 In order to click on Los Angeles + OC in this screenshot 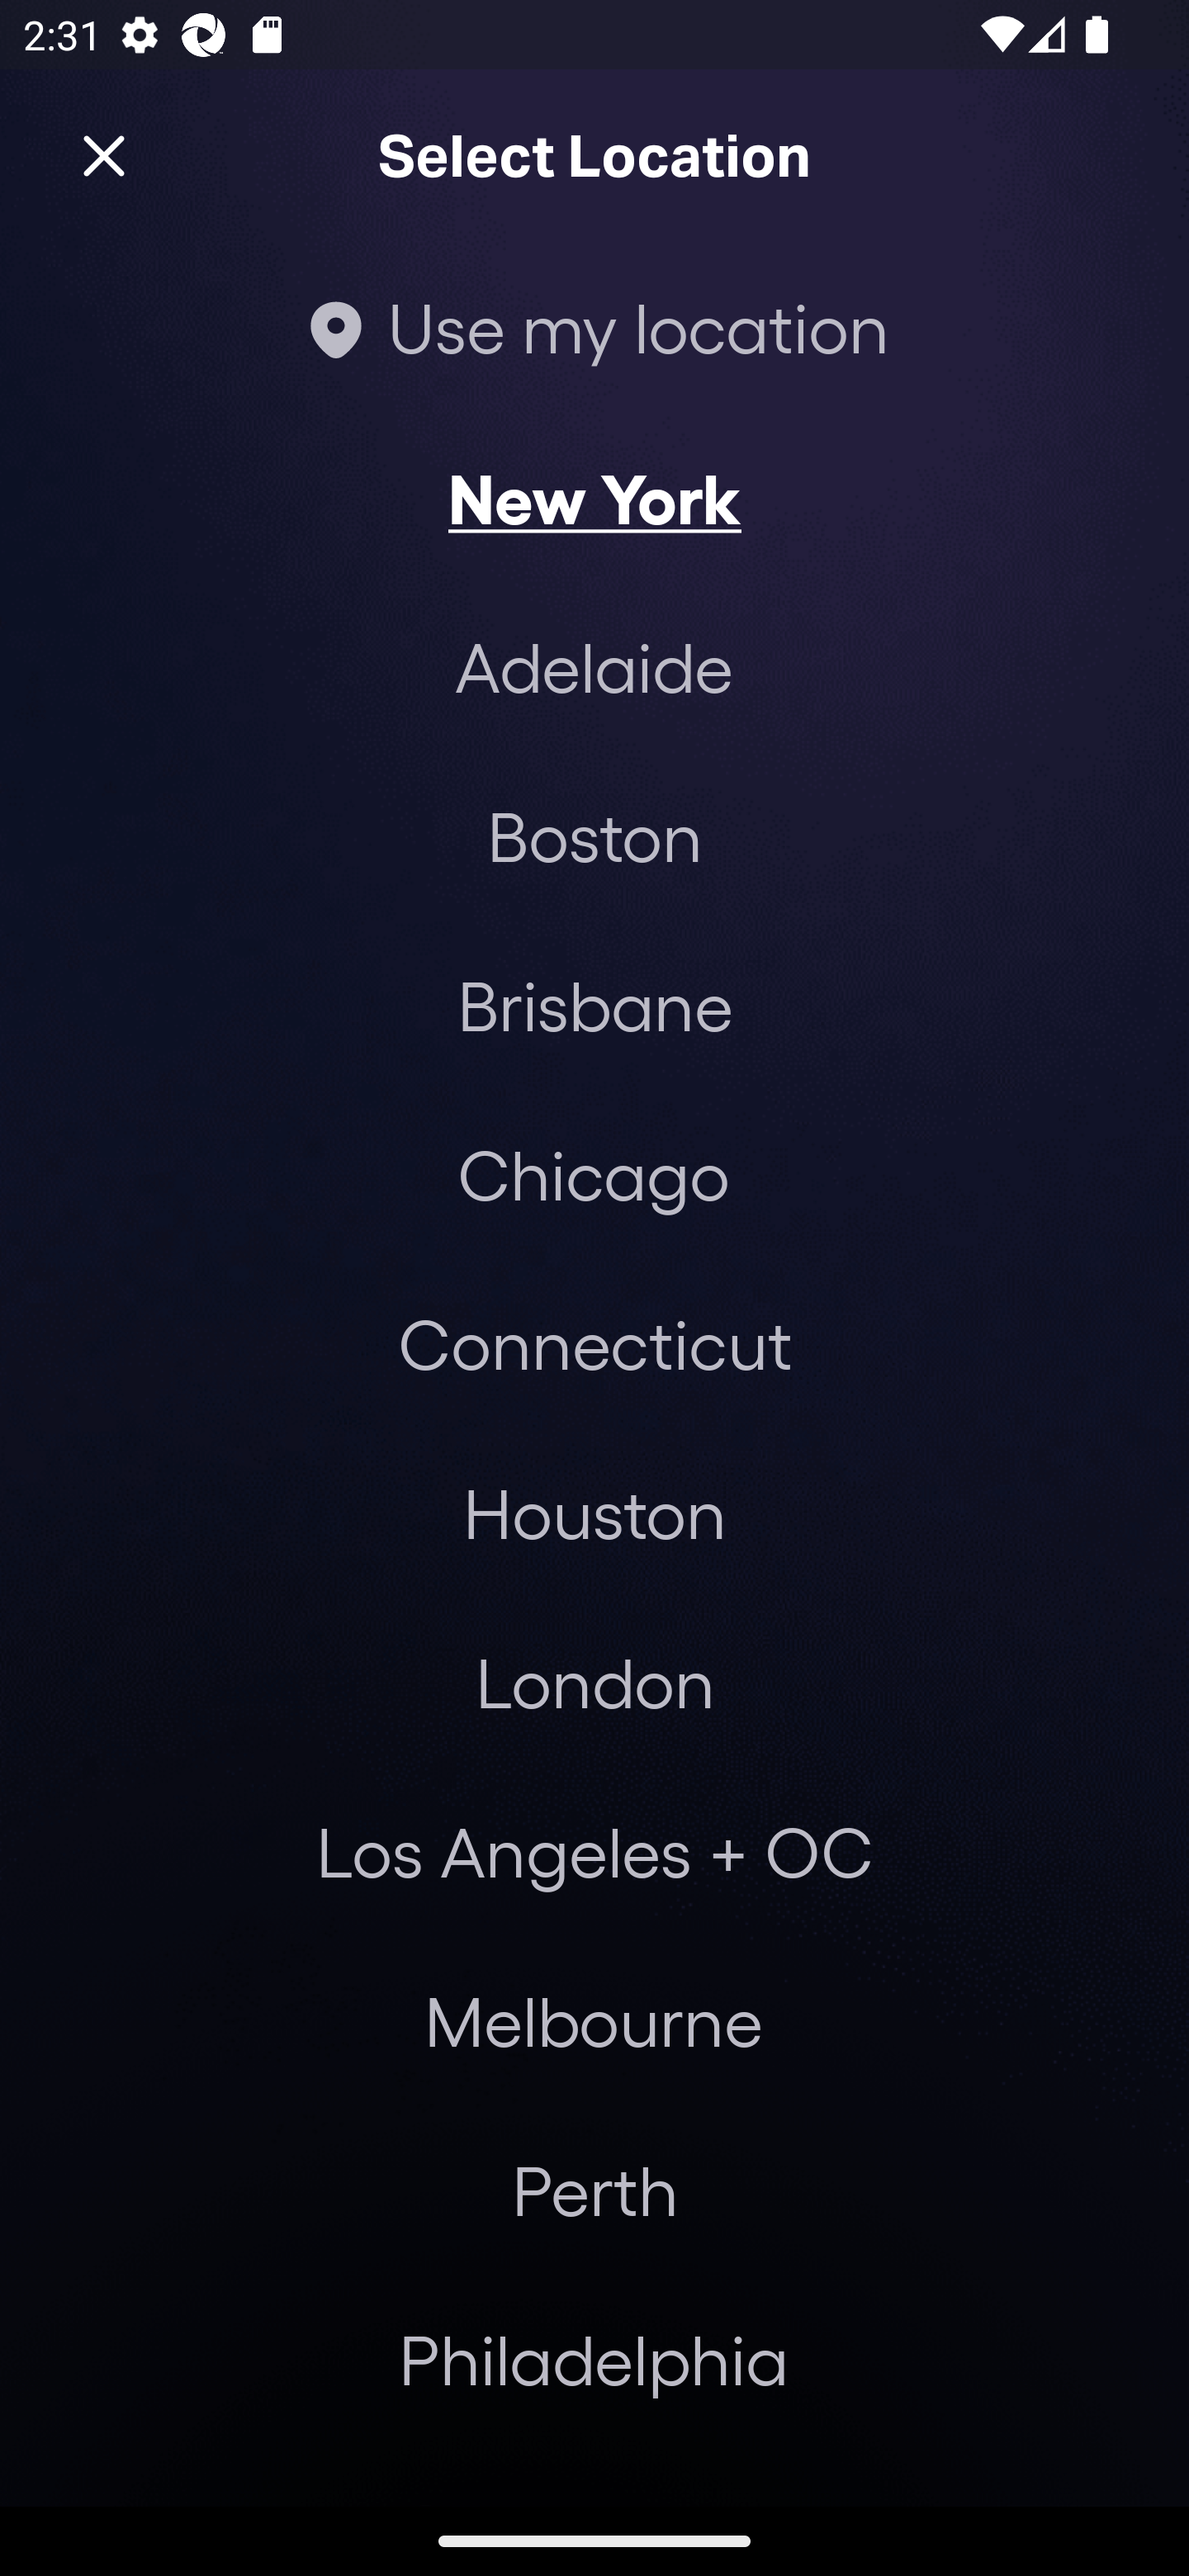, I will do `click(594, 1852)`.